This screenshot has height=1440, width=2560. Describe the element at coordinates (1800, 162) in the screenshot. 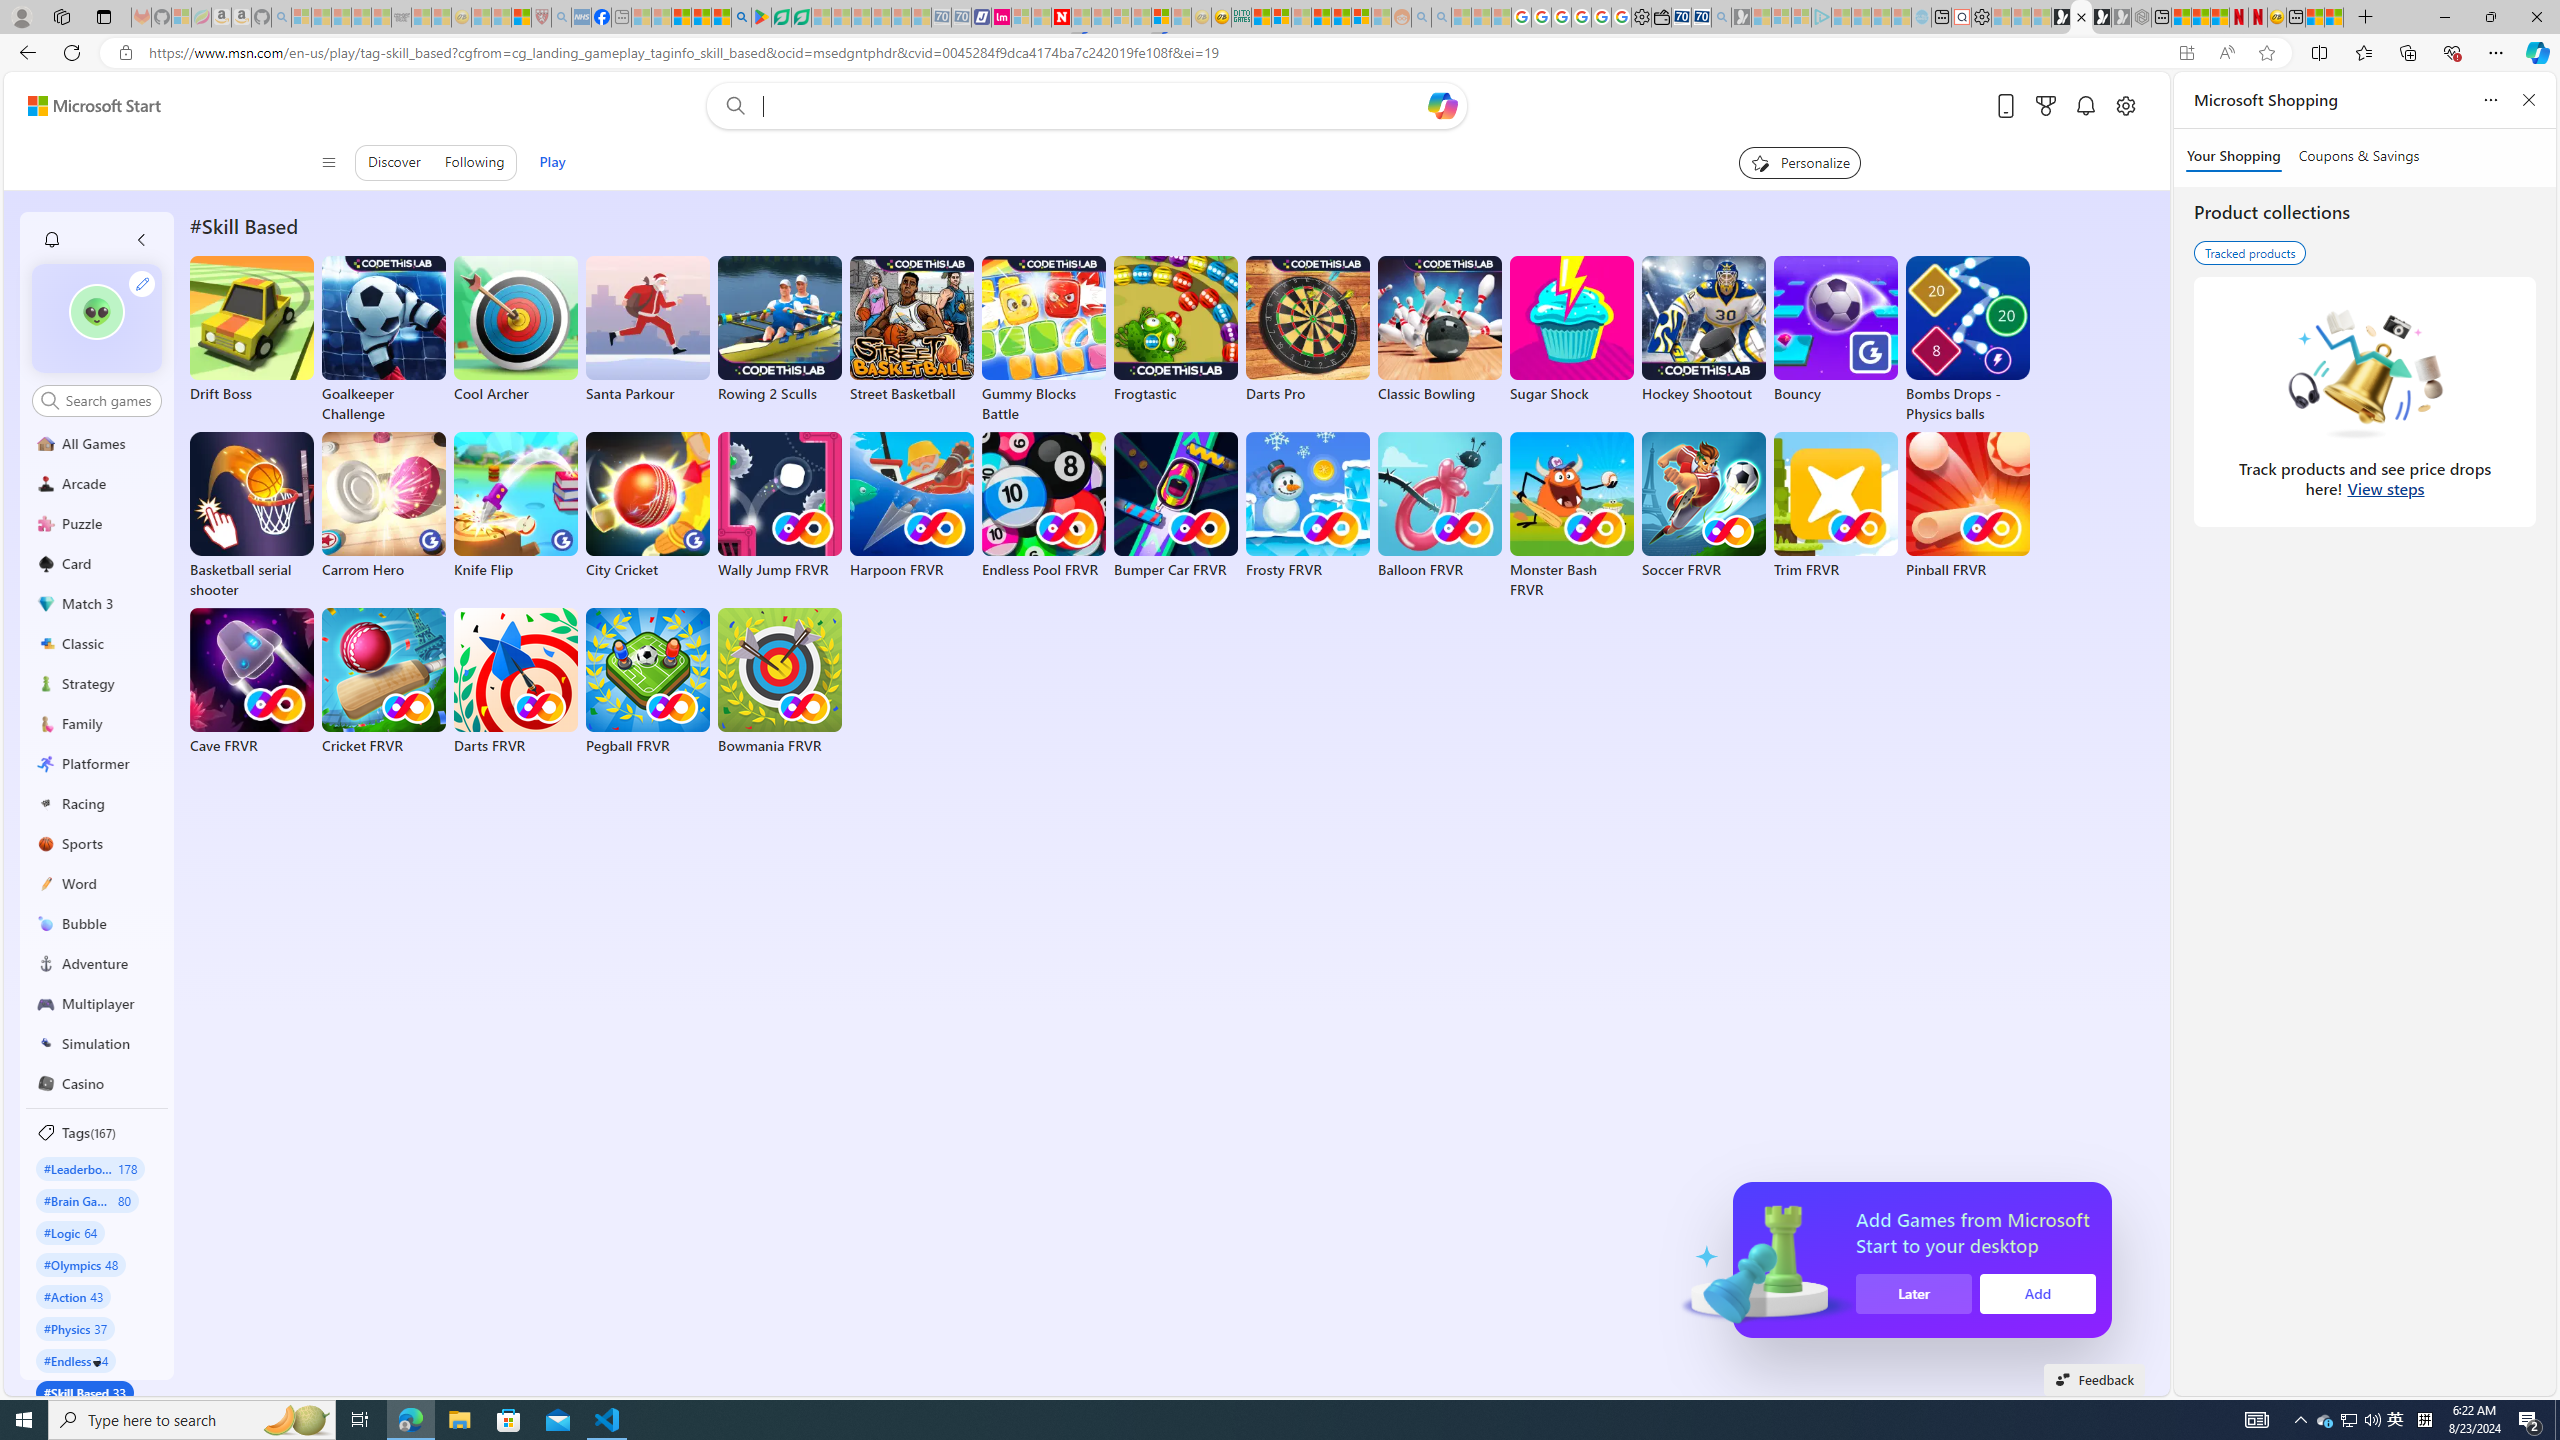

I see `Personalize your feed"` at that location.